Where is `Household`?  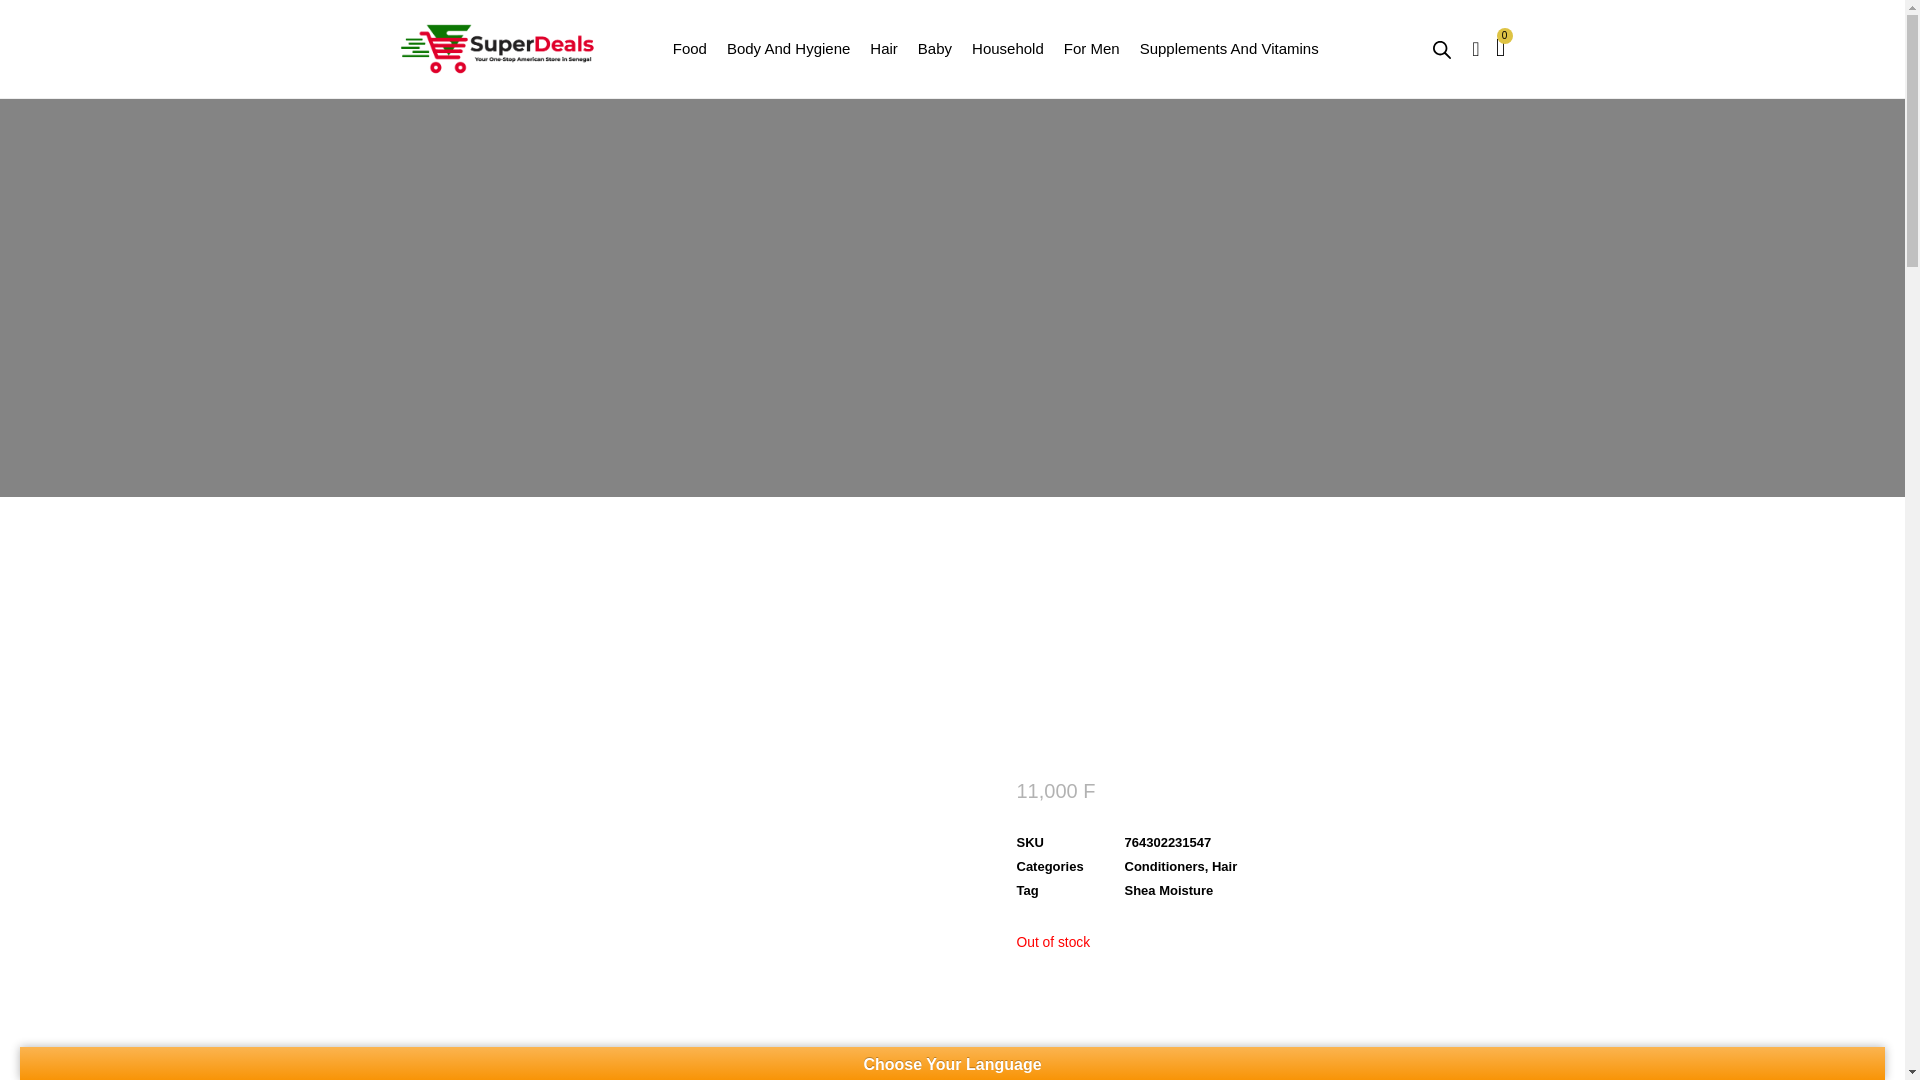 Household is located at coordinates (1008, 48).